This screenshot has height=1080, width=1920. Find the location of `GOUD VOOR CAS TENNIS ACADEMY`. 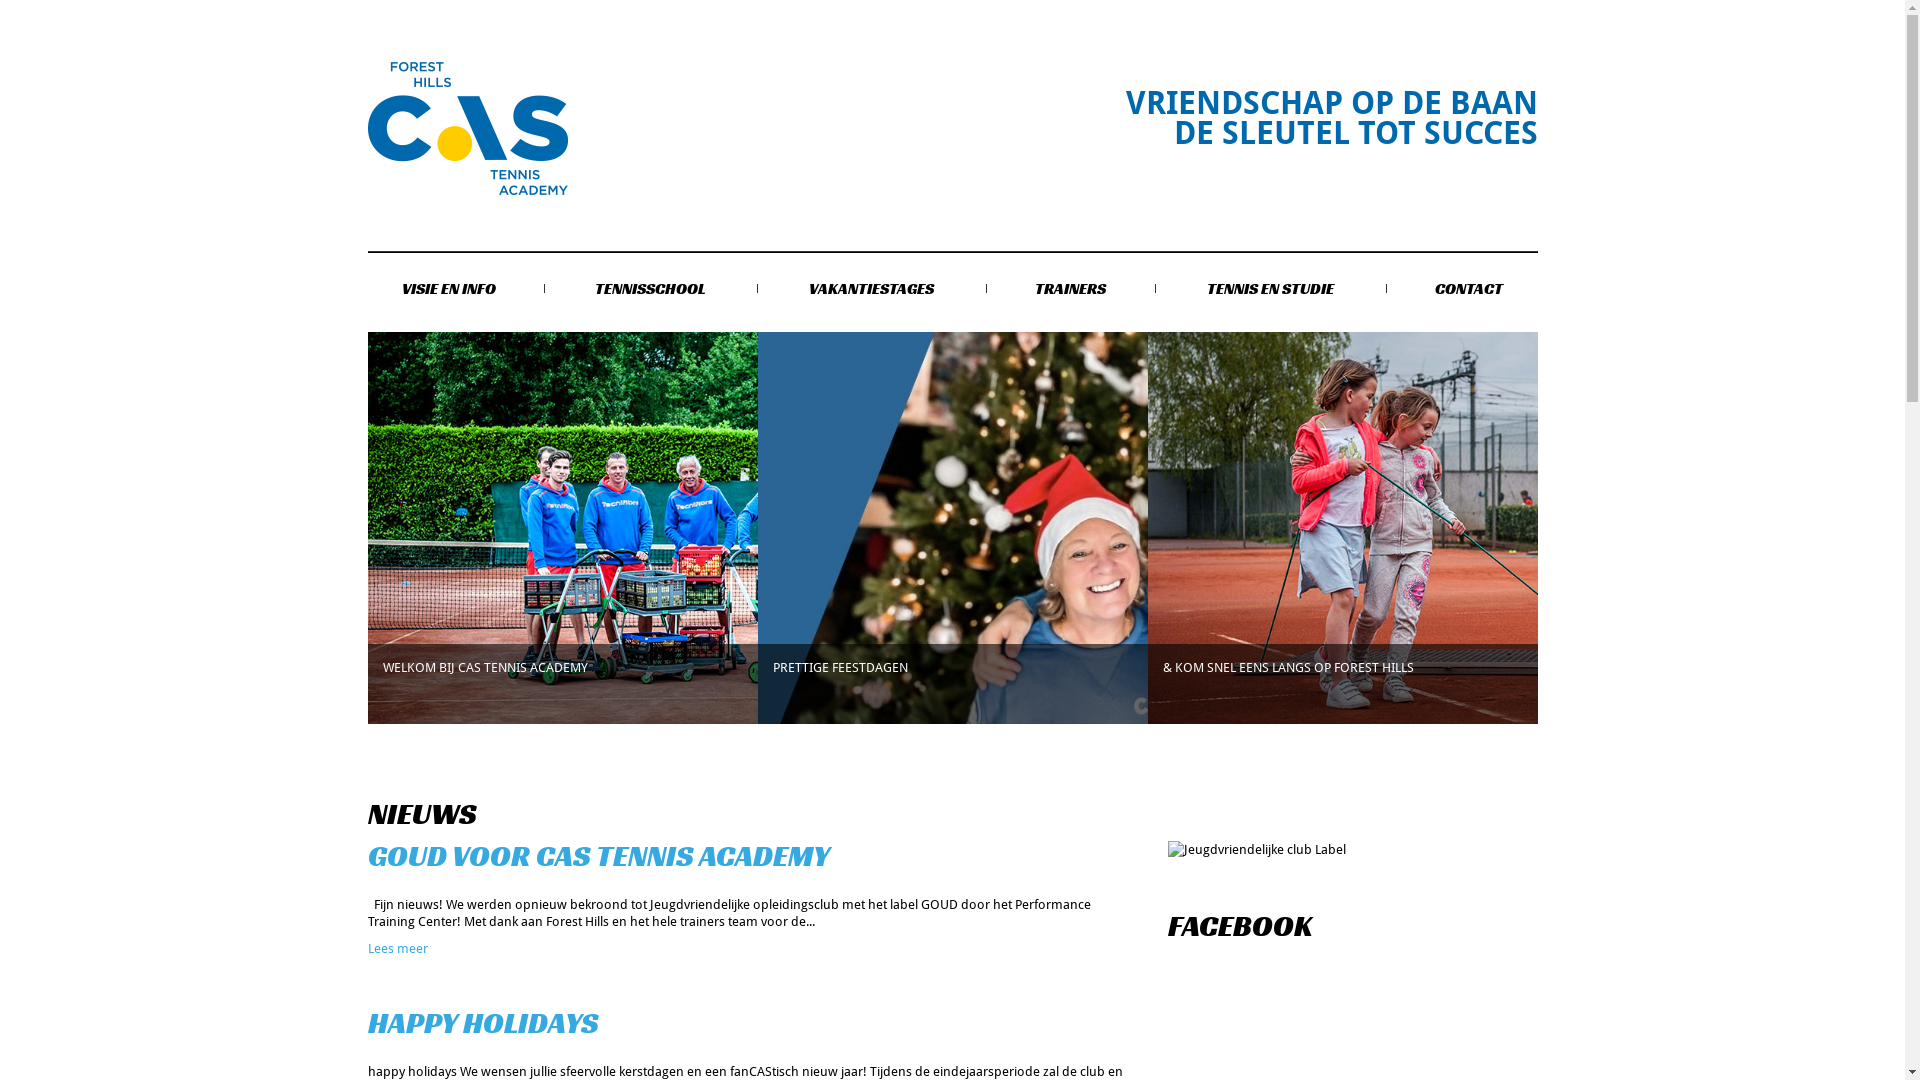

GOUD VOOR CAS TENNIS ACADEMY is located at coordinates (599, 856).